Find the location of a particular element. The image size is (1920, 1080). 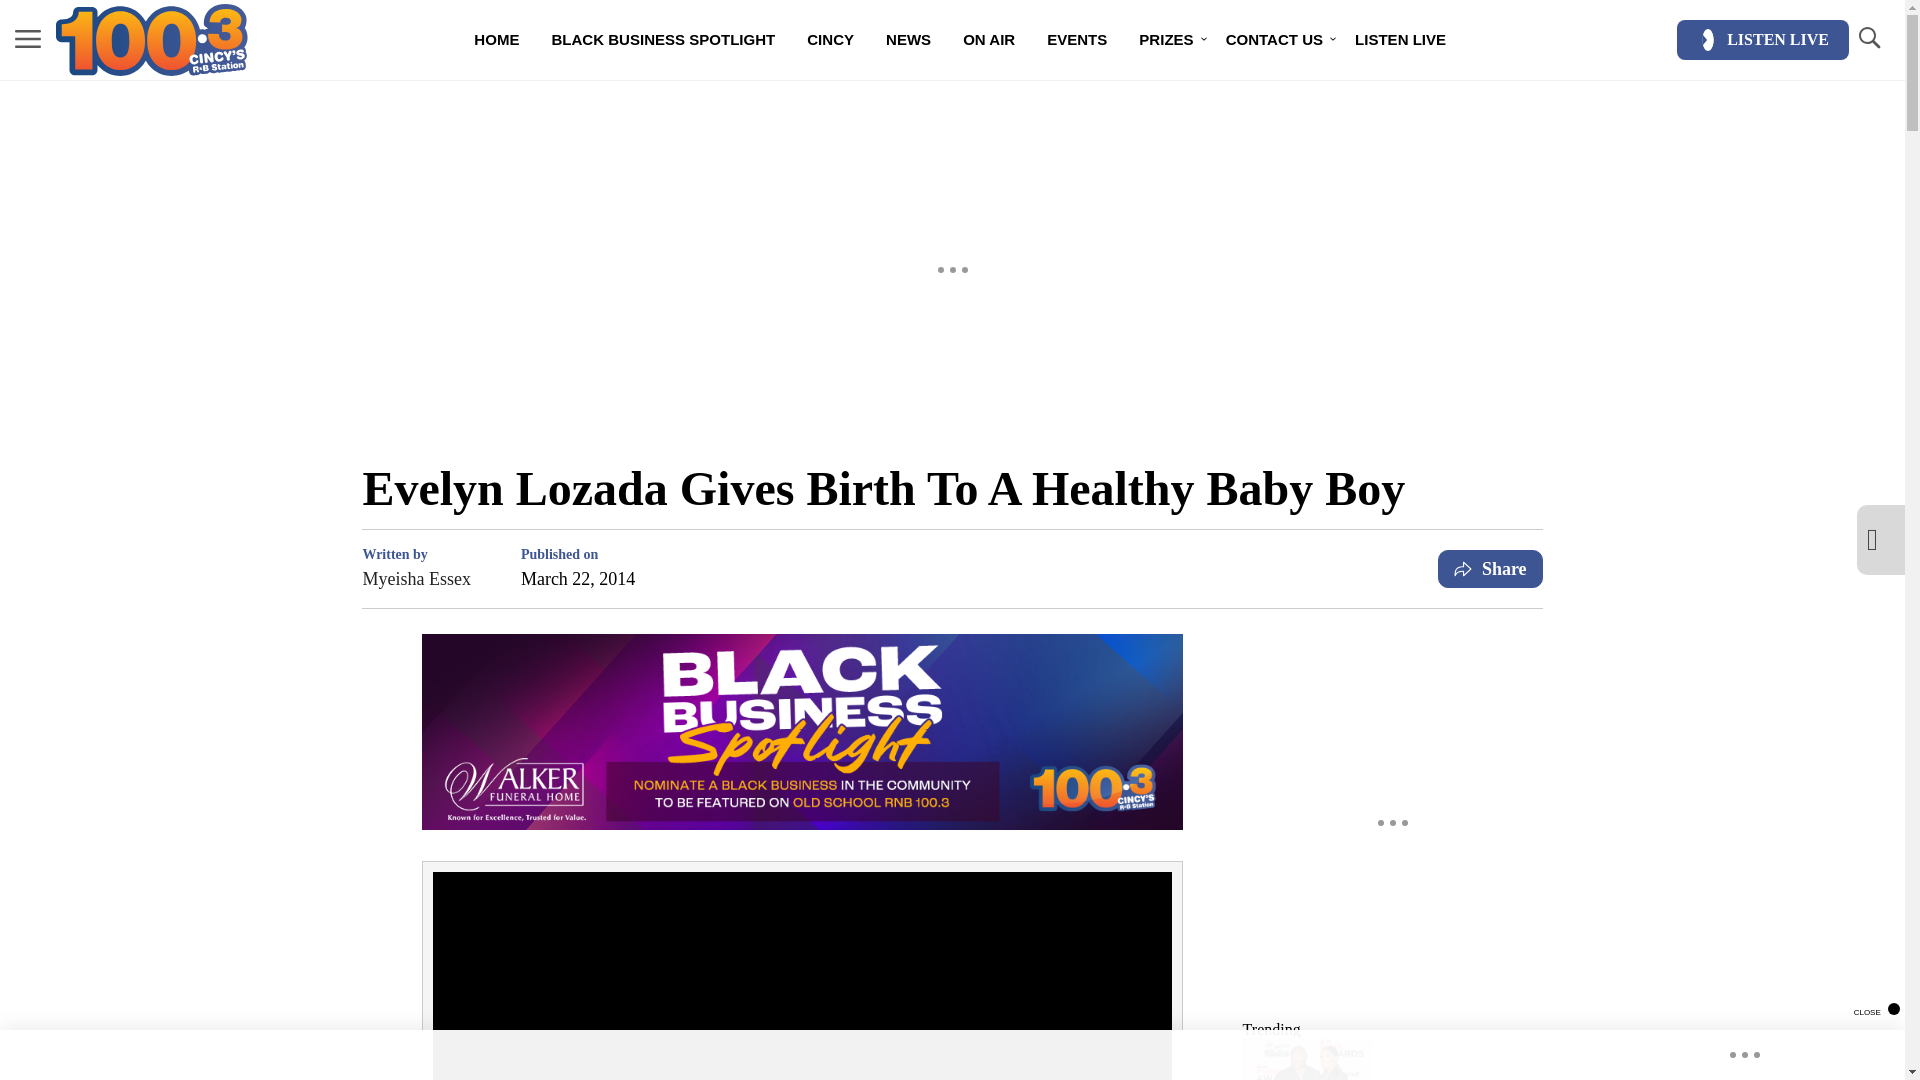

PRIZES is located at coordinates (1166, 40).